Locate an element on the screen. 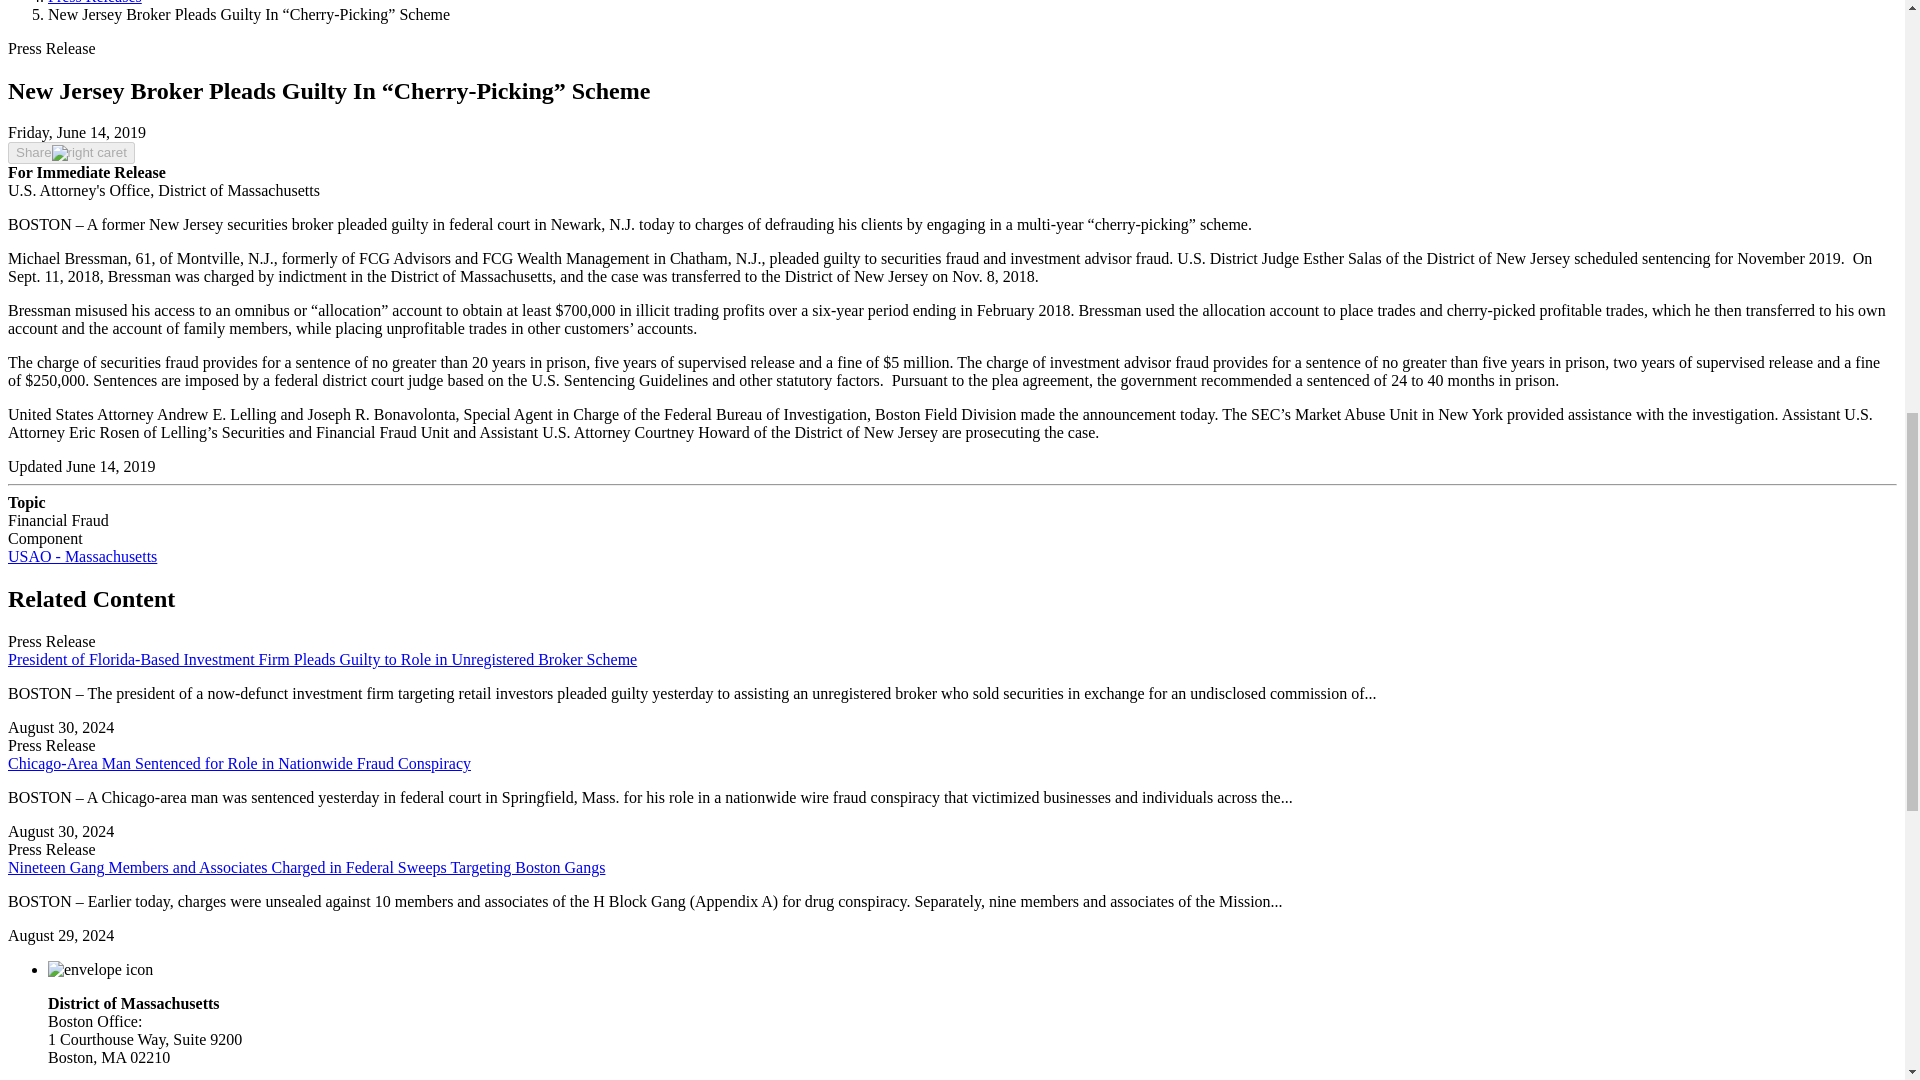 The width and height of the screenshot is (1920, 1080). Share is located at coordinates (70, 152).